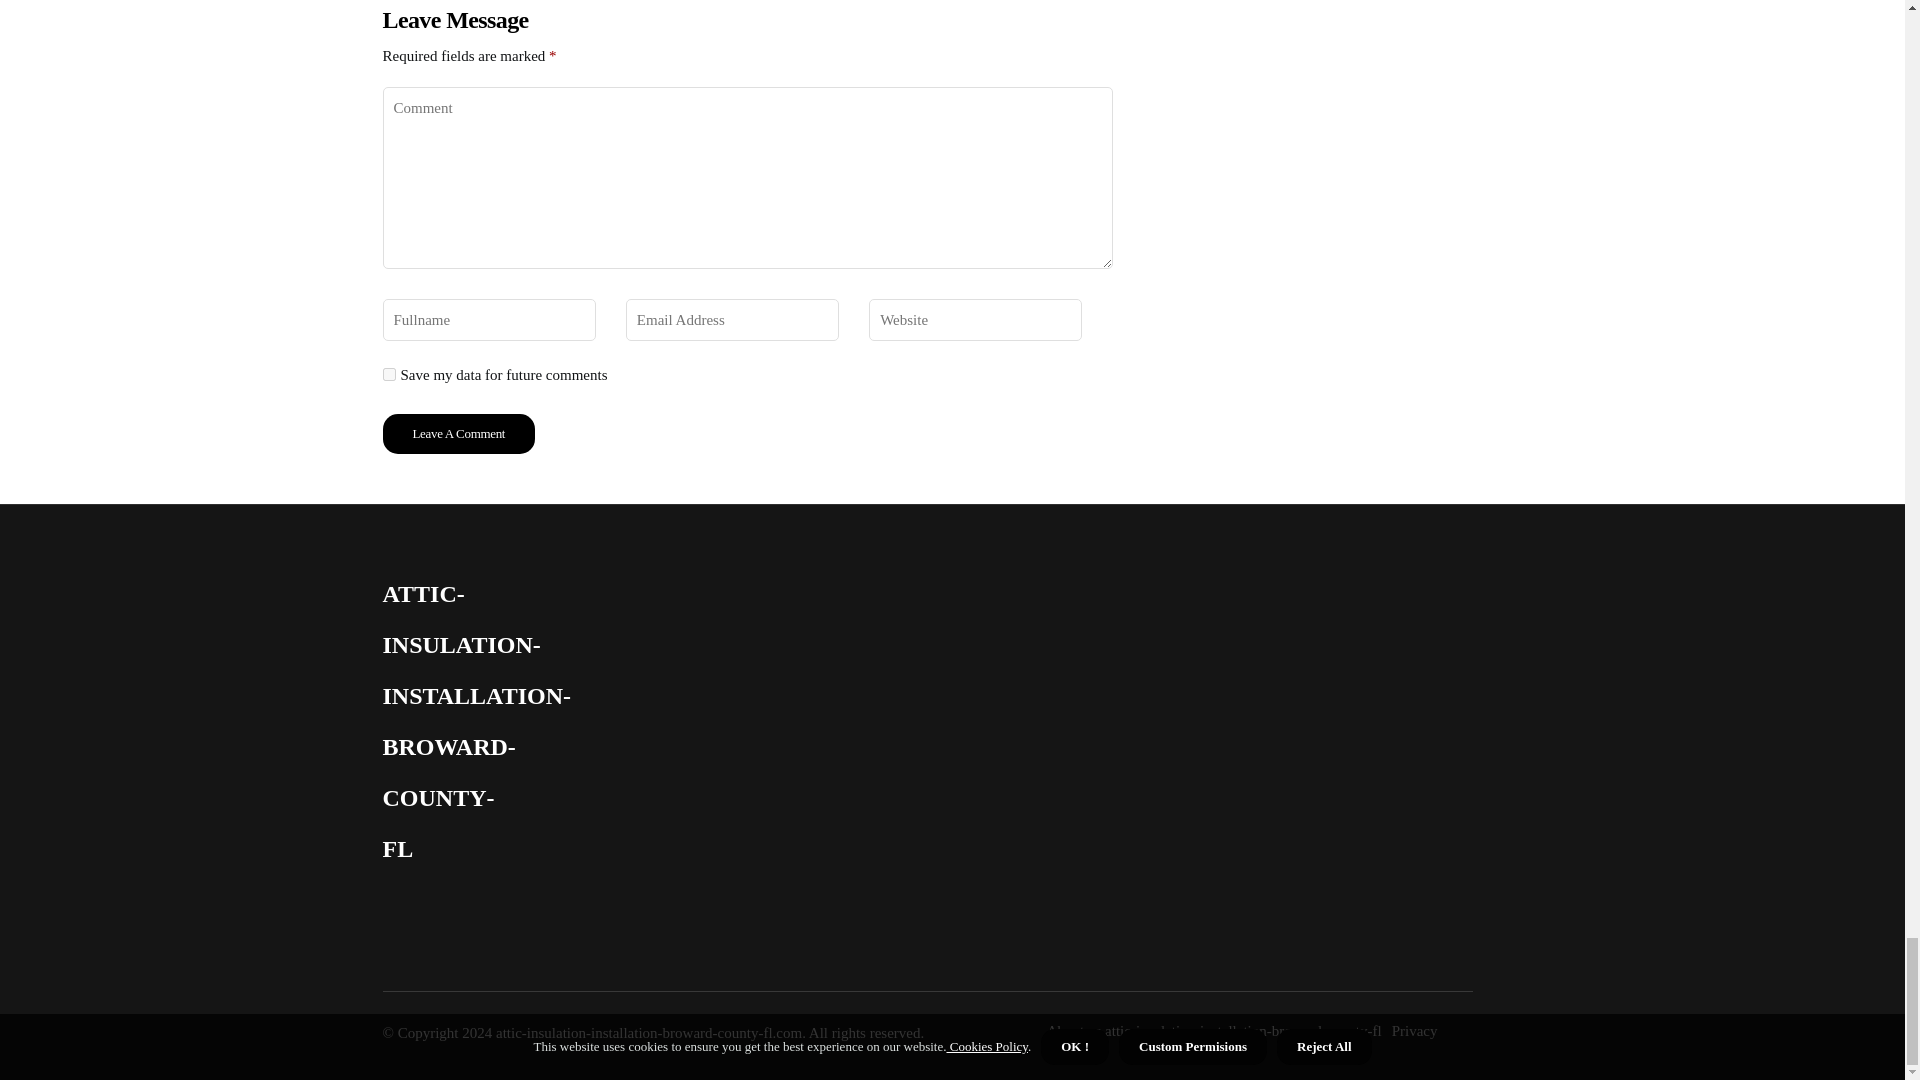 Image resolution: width=1920 pixels, height=1080 pixels. Describe the element at coordinates (458, 433) in the screenshot. I see `Leave a Comment` at that location.